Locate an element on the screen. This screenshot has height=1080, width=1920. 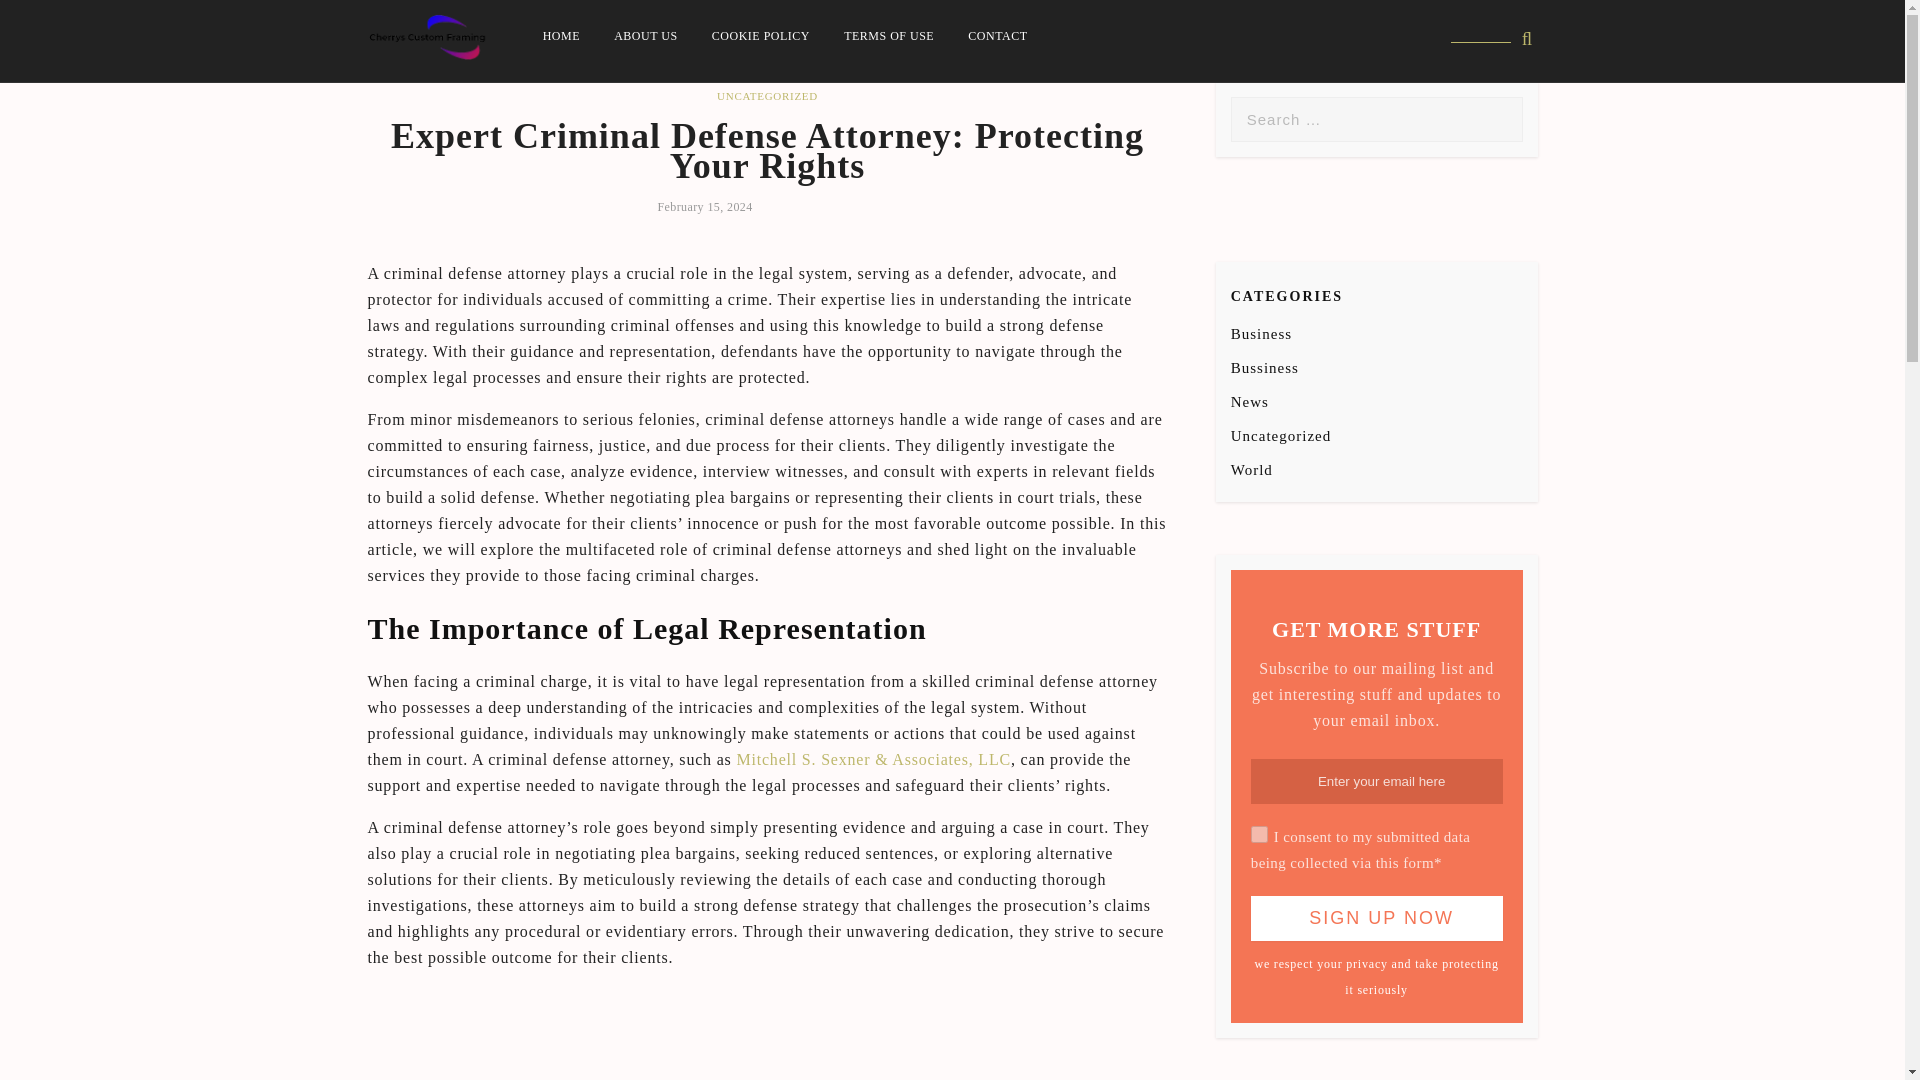
CONTACT is located at coordinates (997, 36).